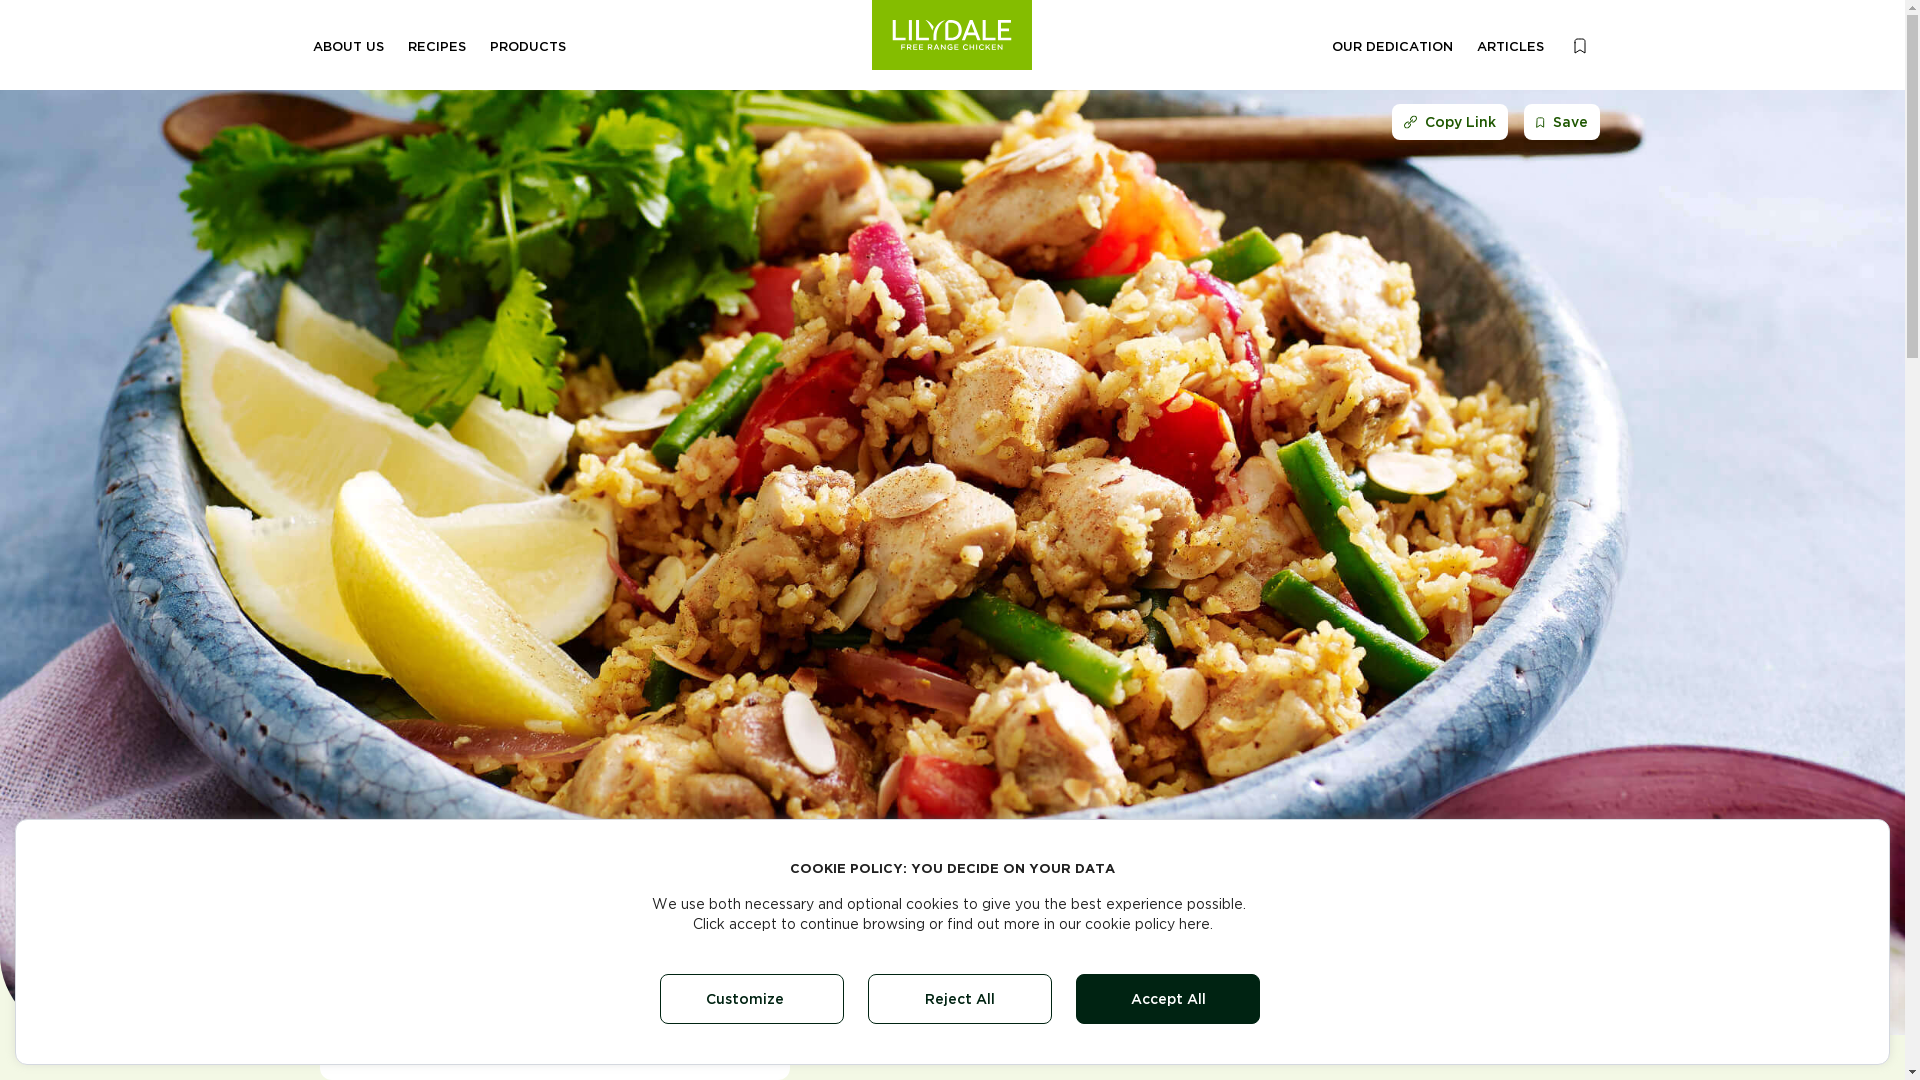  What do you see at coordinates (1510, 47) in the screenshot?
I see `ARTICLES` at bounding box center [1510, 47].